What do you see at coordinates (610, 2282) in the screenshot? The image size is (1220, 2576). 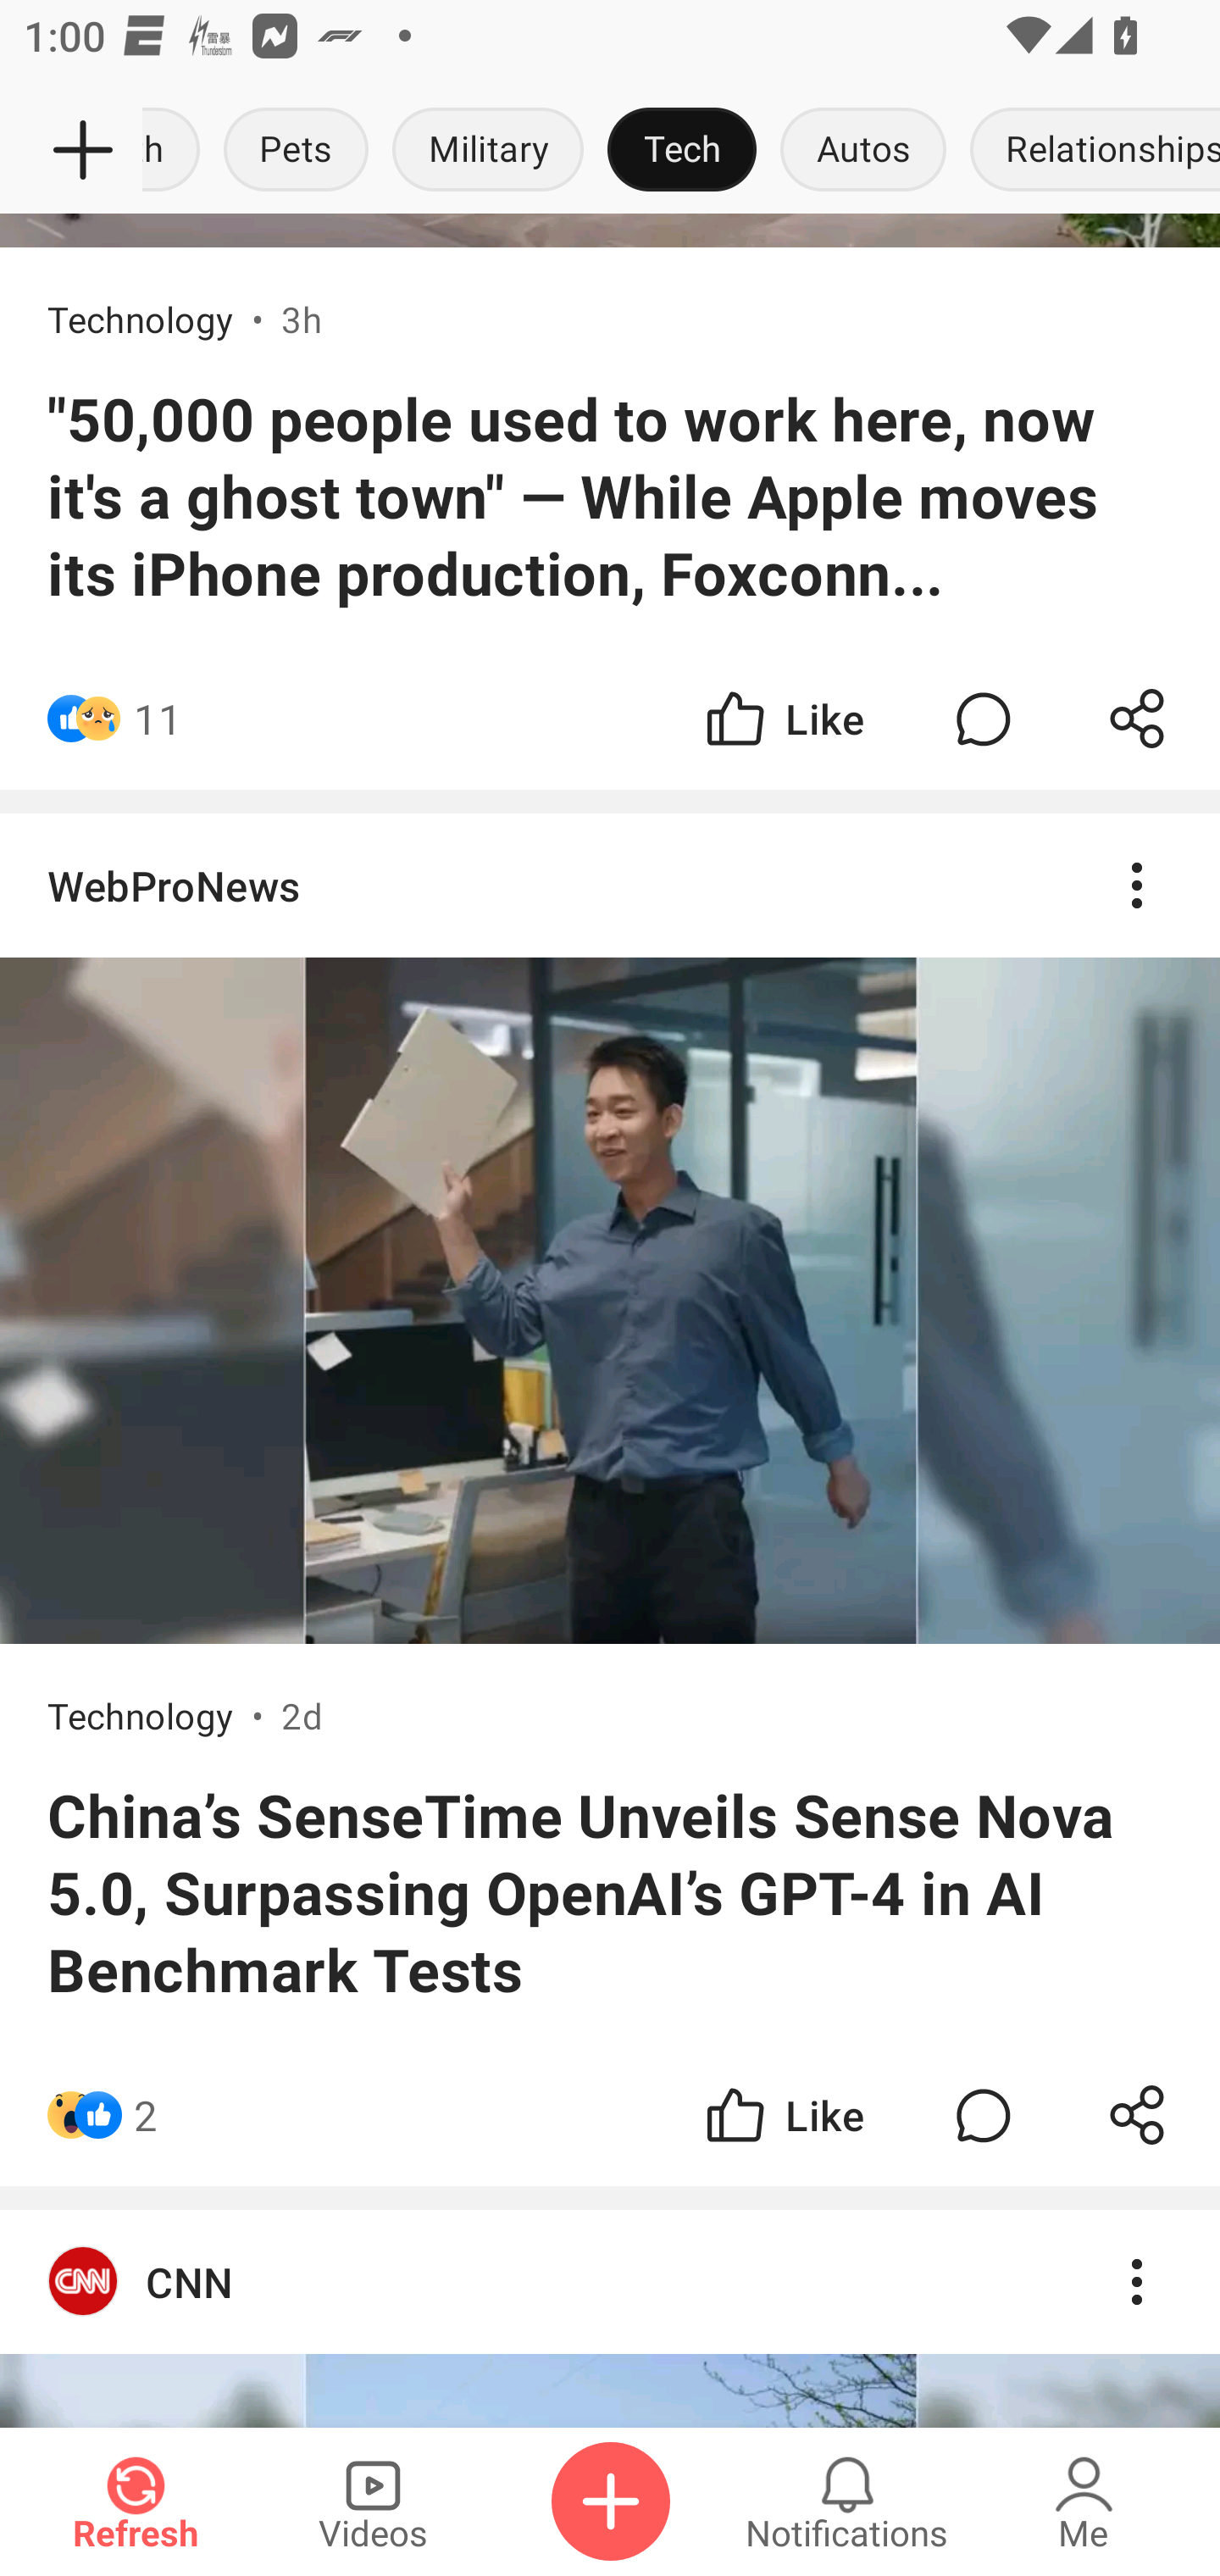 I see `CNN` at bounding box center [610, 2282].